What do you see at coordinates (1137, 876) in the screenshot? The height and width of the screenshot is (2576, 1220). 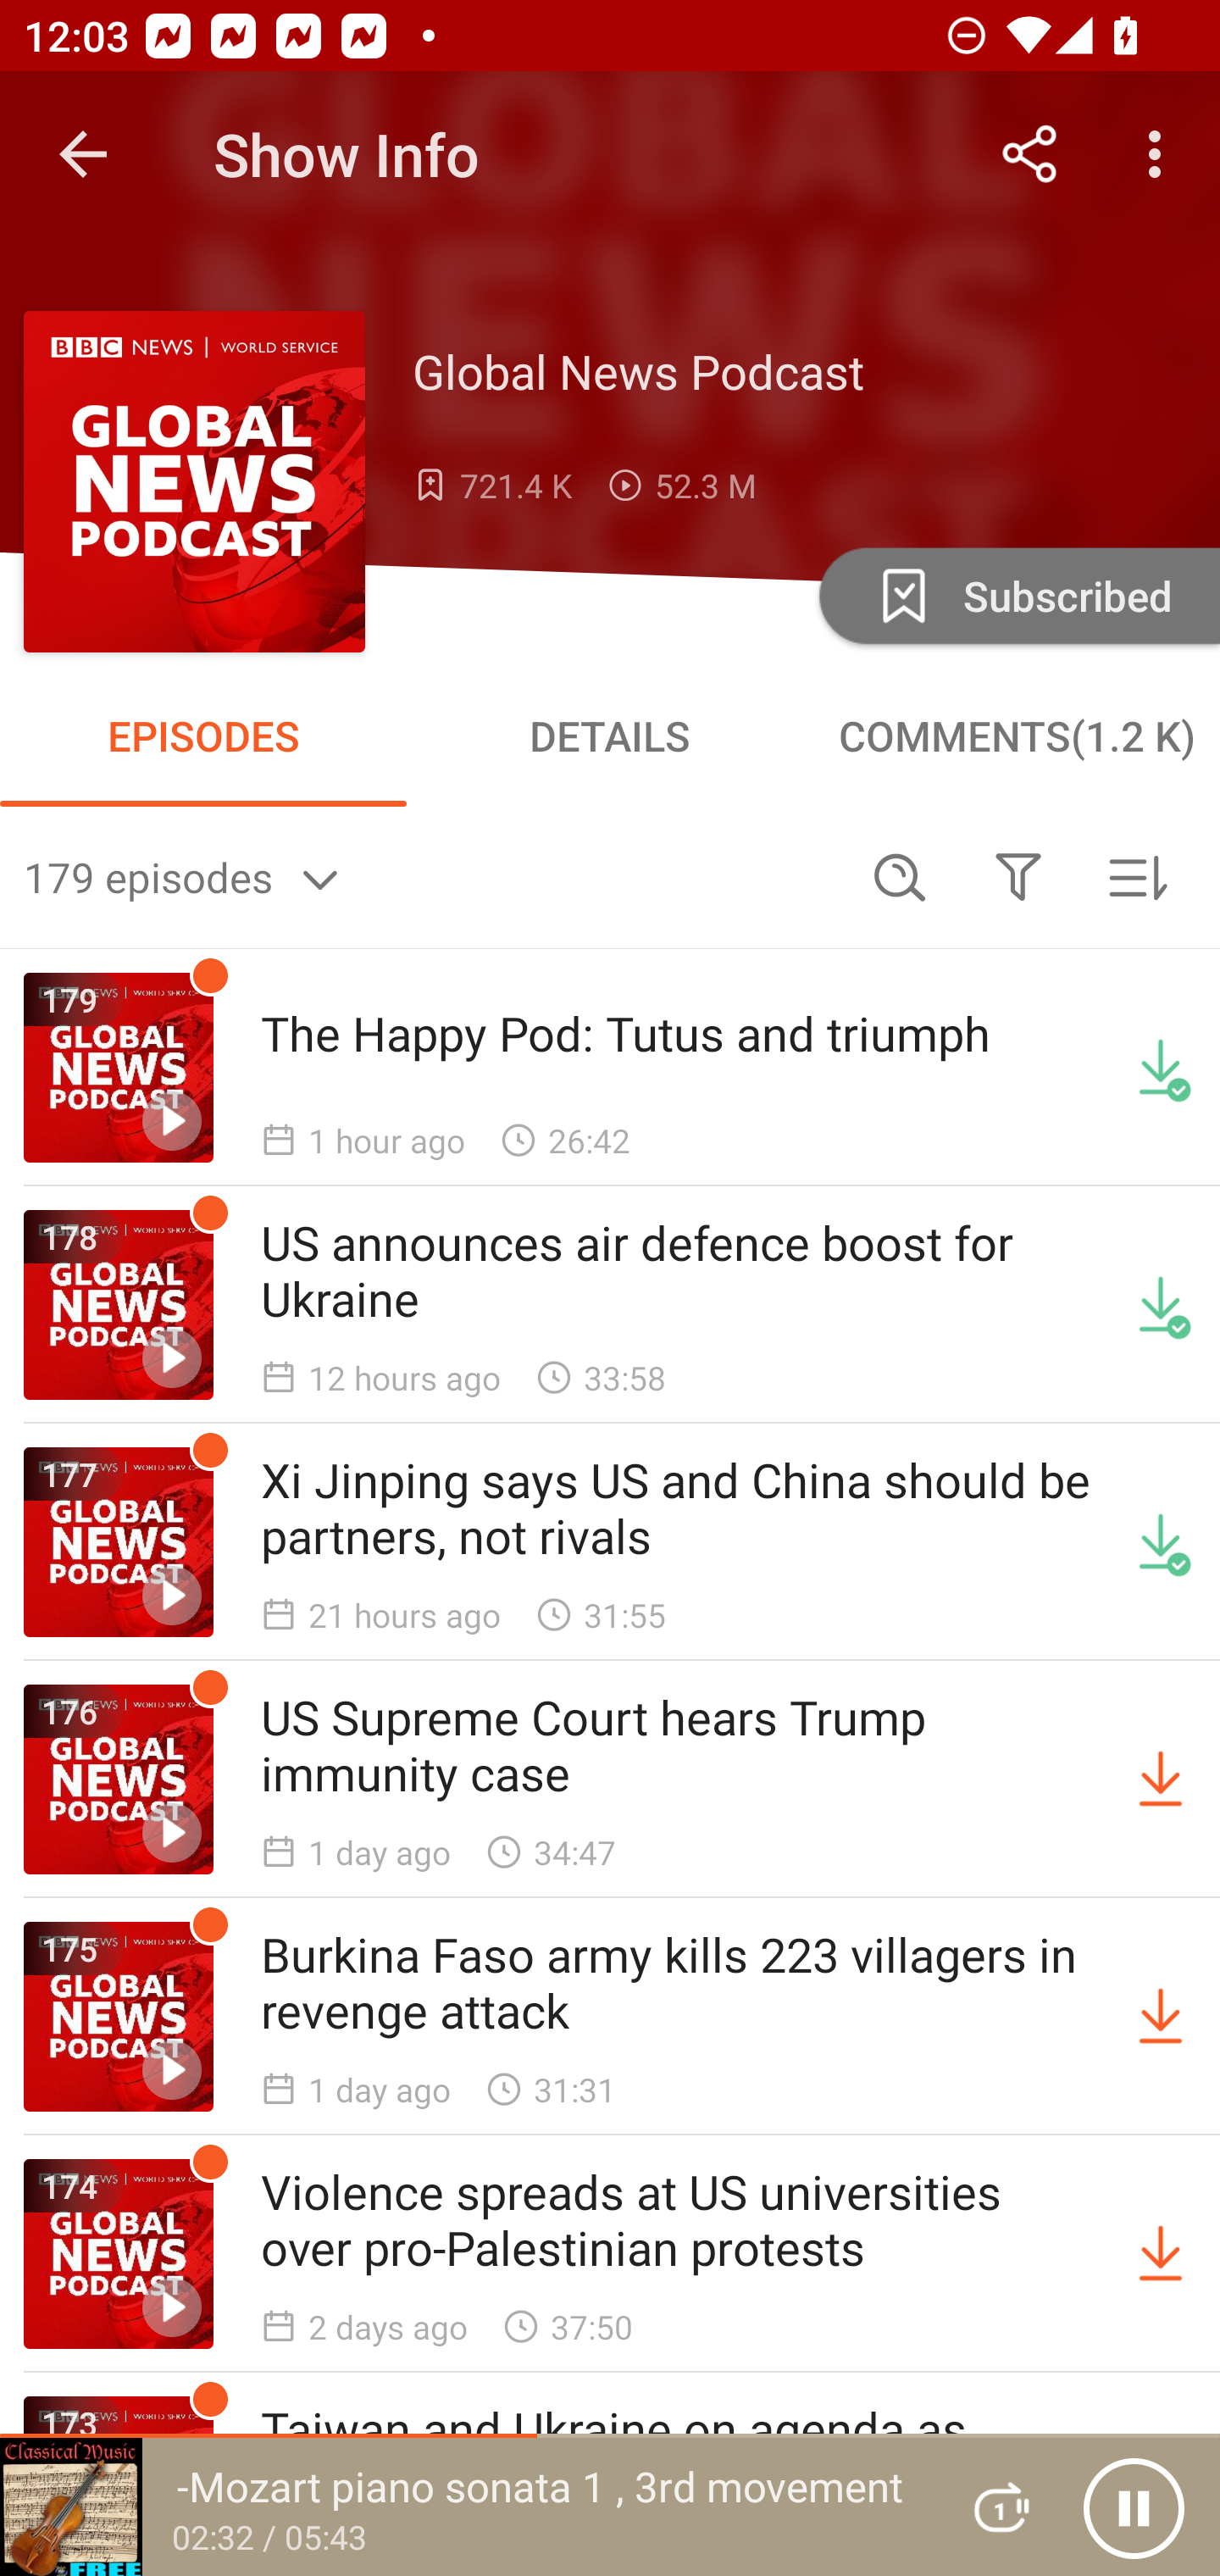 I see ` Sorted by newest first` at bounding box center [1137, 876].